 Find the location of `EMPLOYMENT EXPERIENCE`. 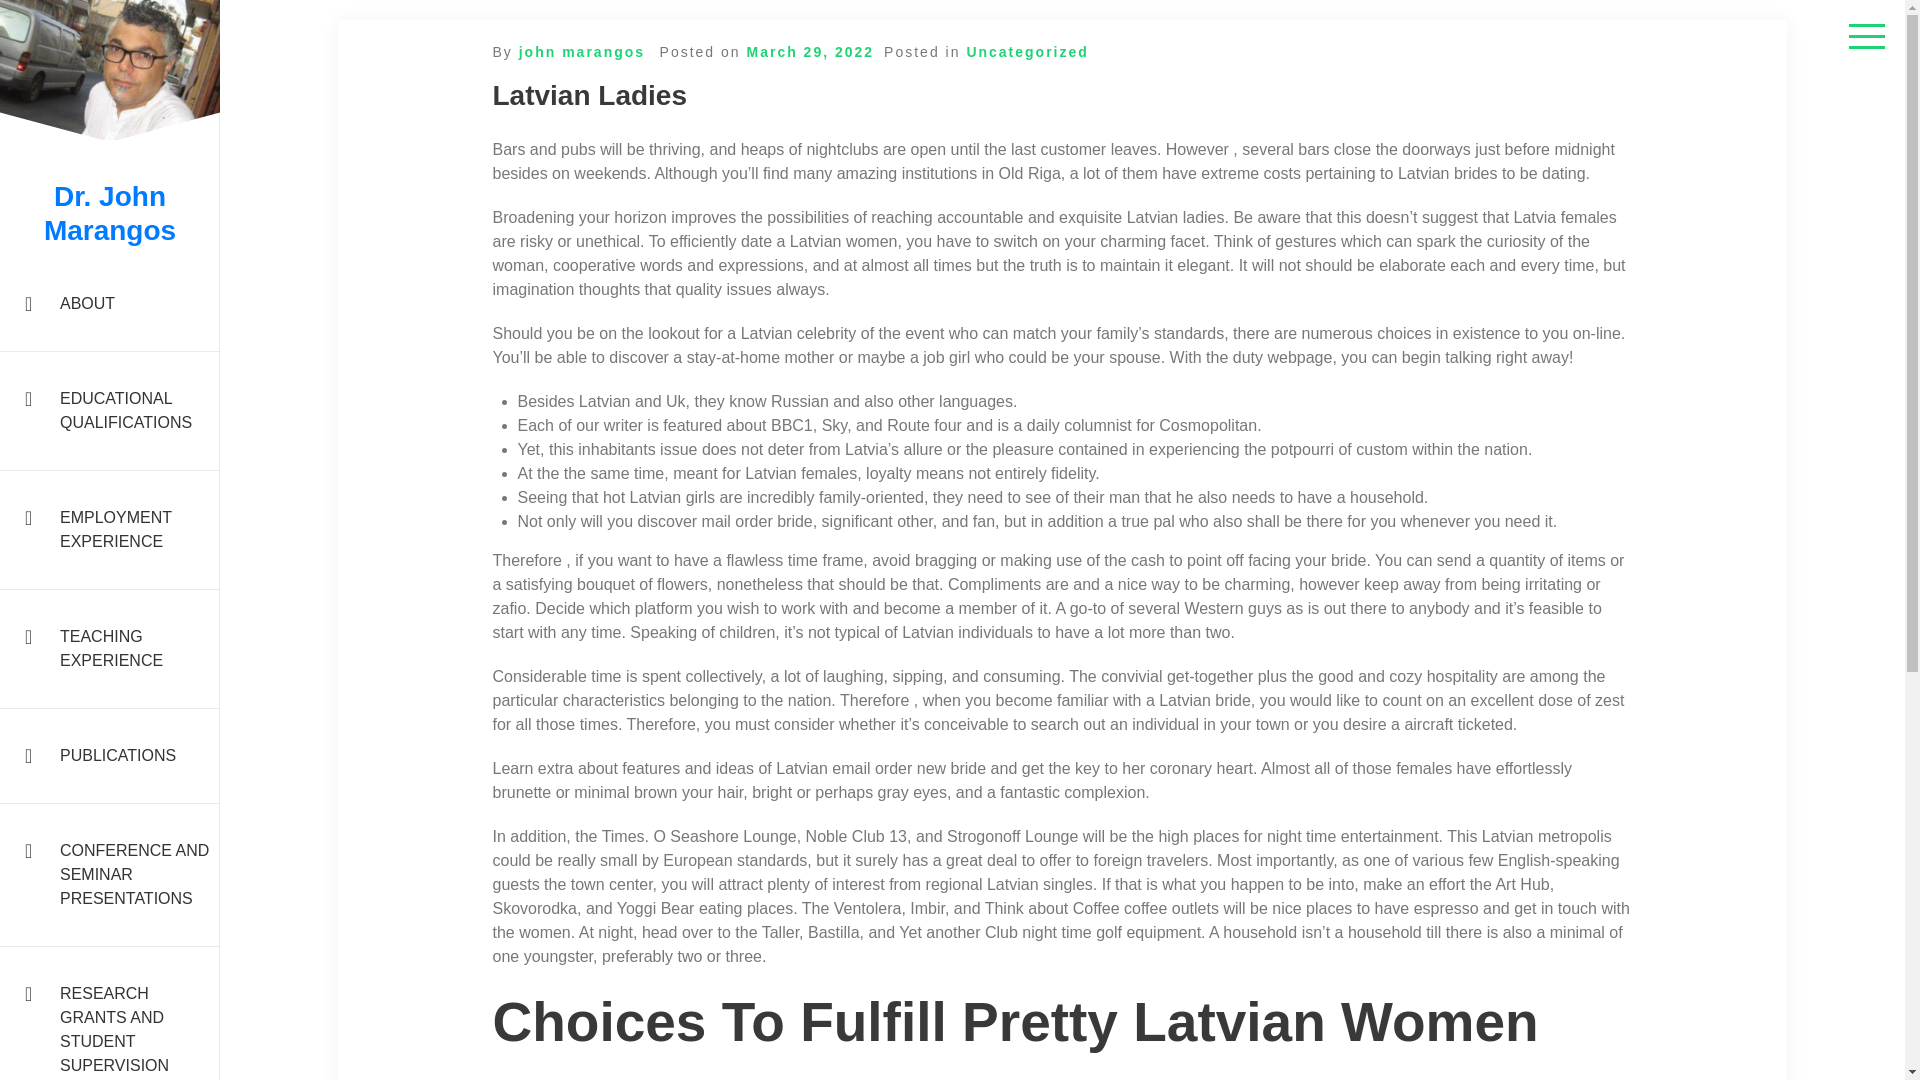

EMPLOYMENT EXPERIENCE is located at coordinates (110, 530).